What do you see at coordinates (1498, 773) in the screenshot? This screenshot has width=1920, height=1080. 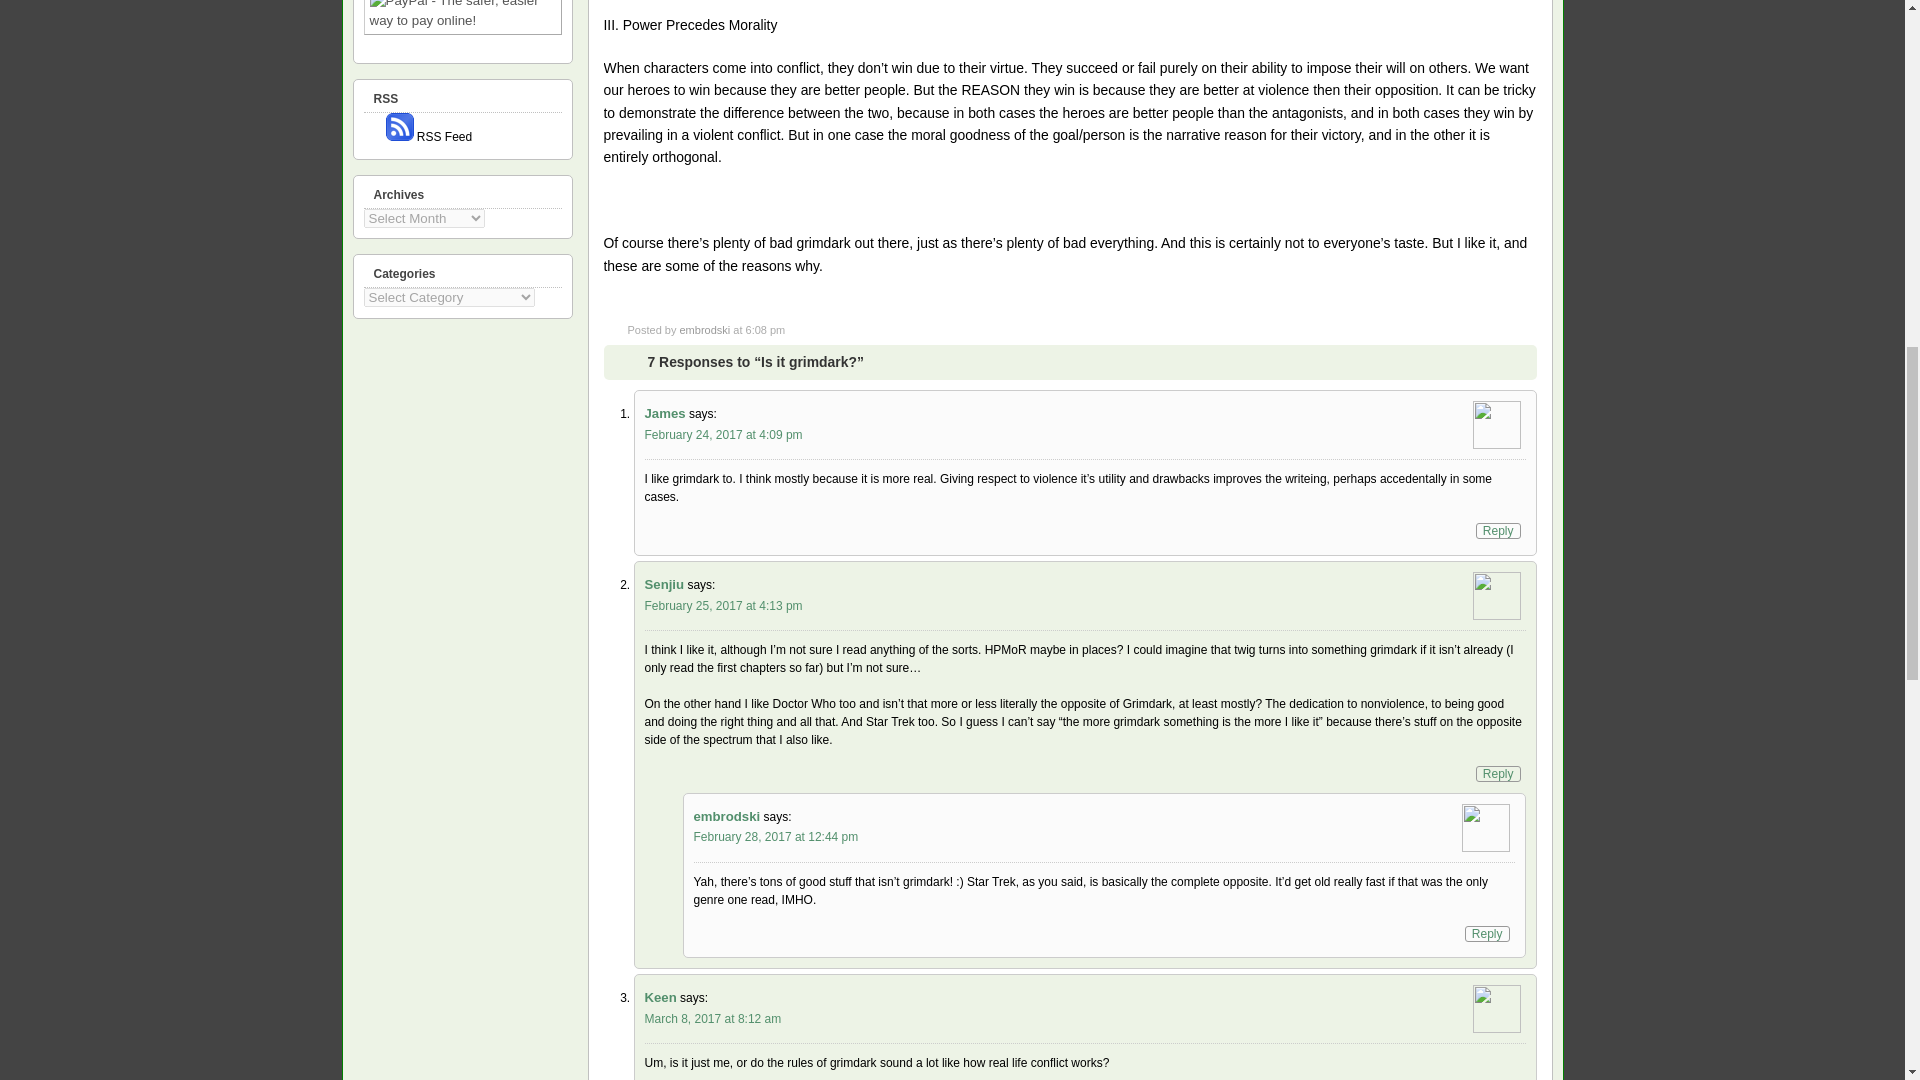 I see `Reply` at bounding box center [1498, 773].